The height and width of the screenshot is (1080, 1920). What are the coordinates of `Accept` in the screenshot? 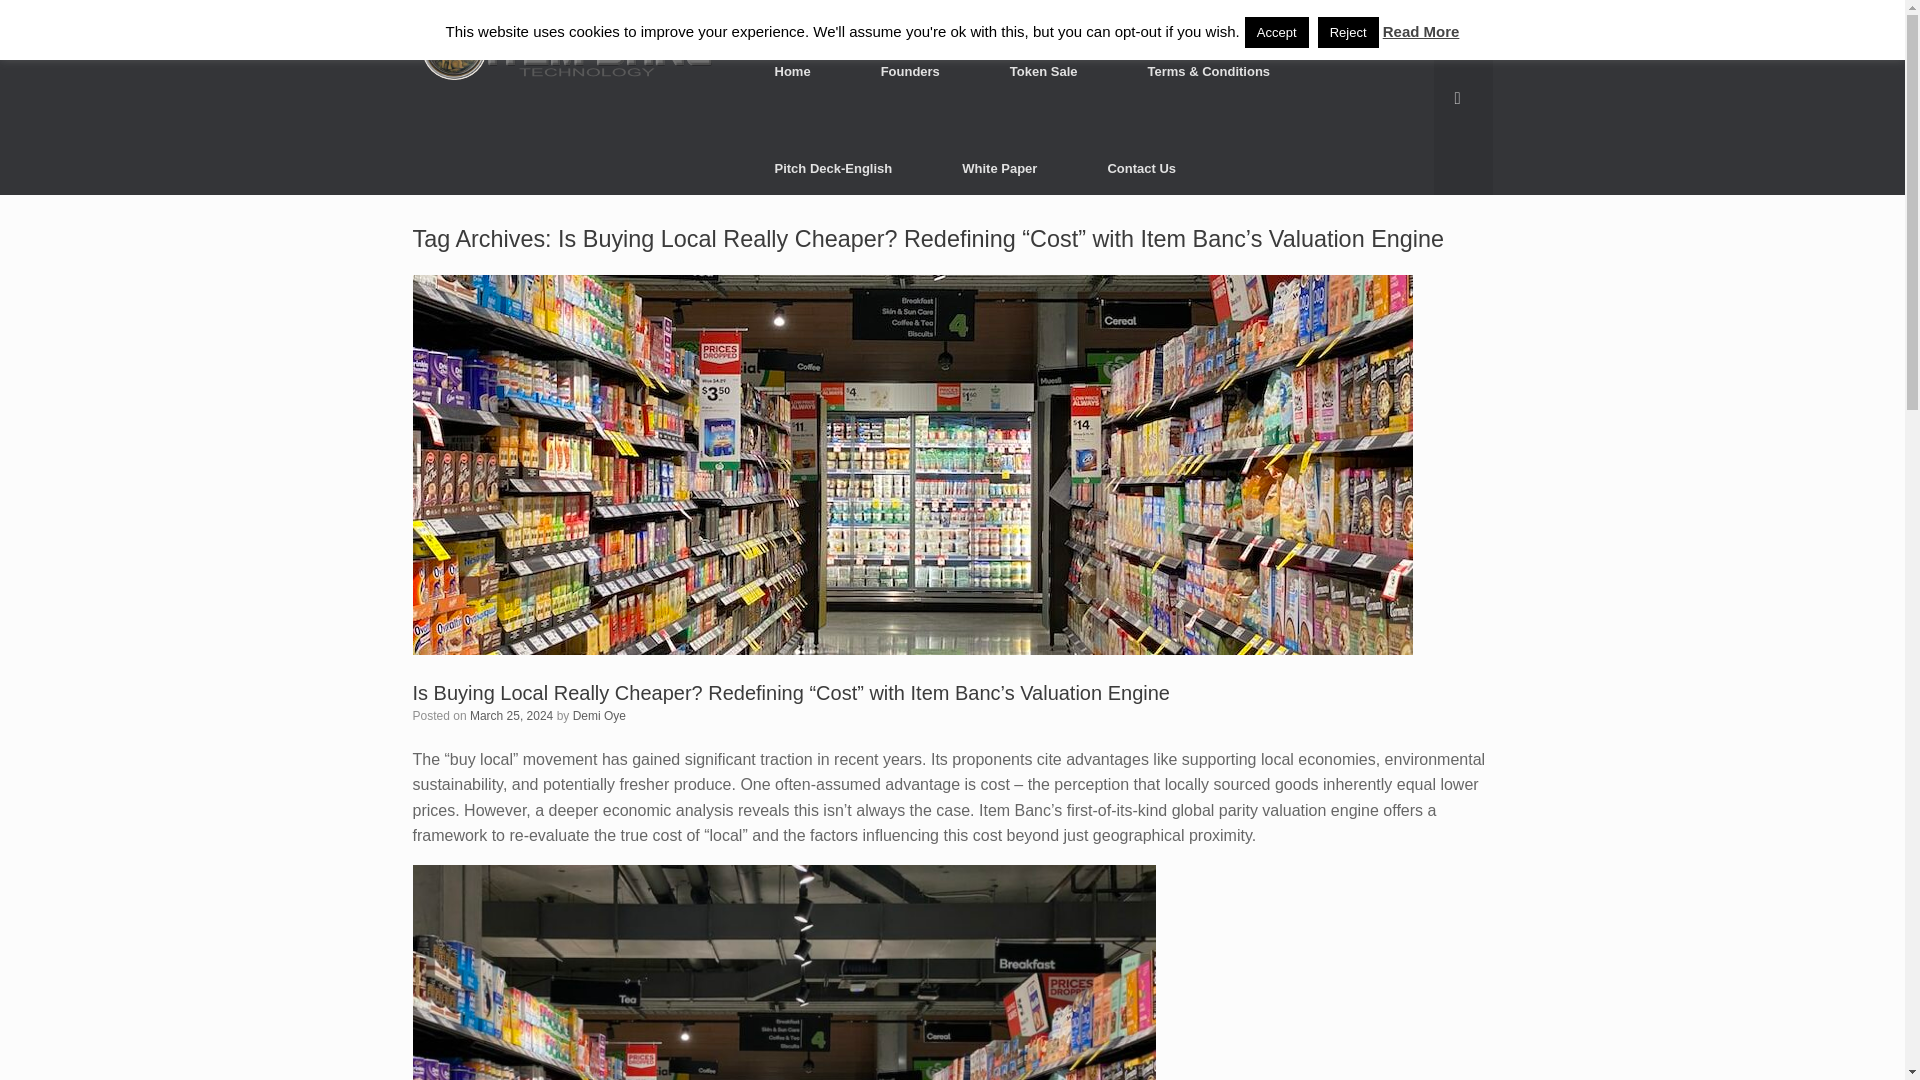 It's located at (1276, 32).